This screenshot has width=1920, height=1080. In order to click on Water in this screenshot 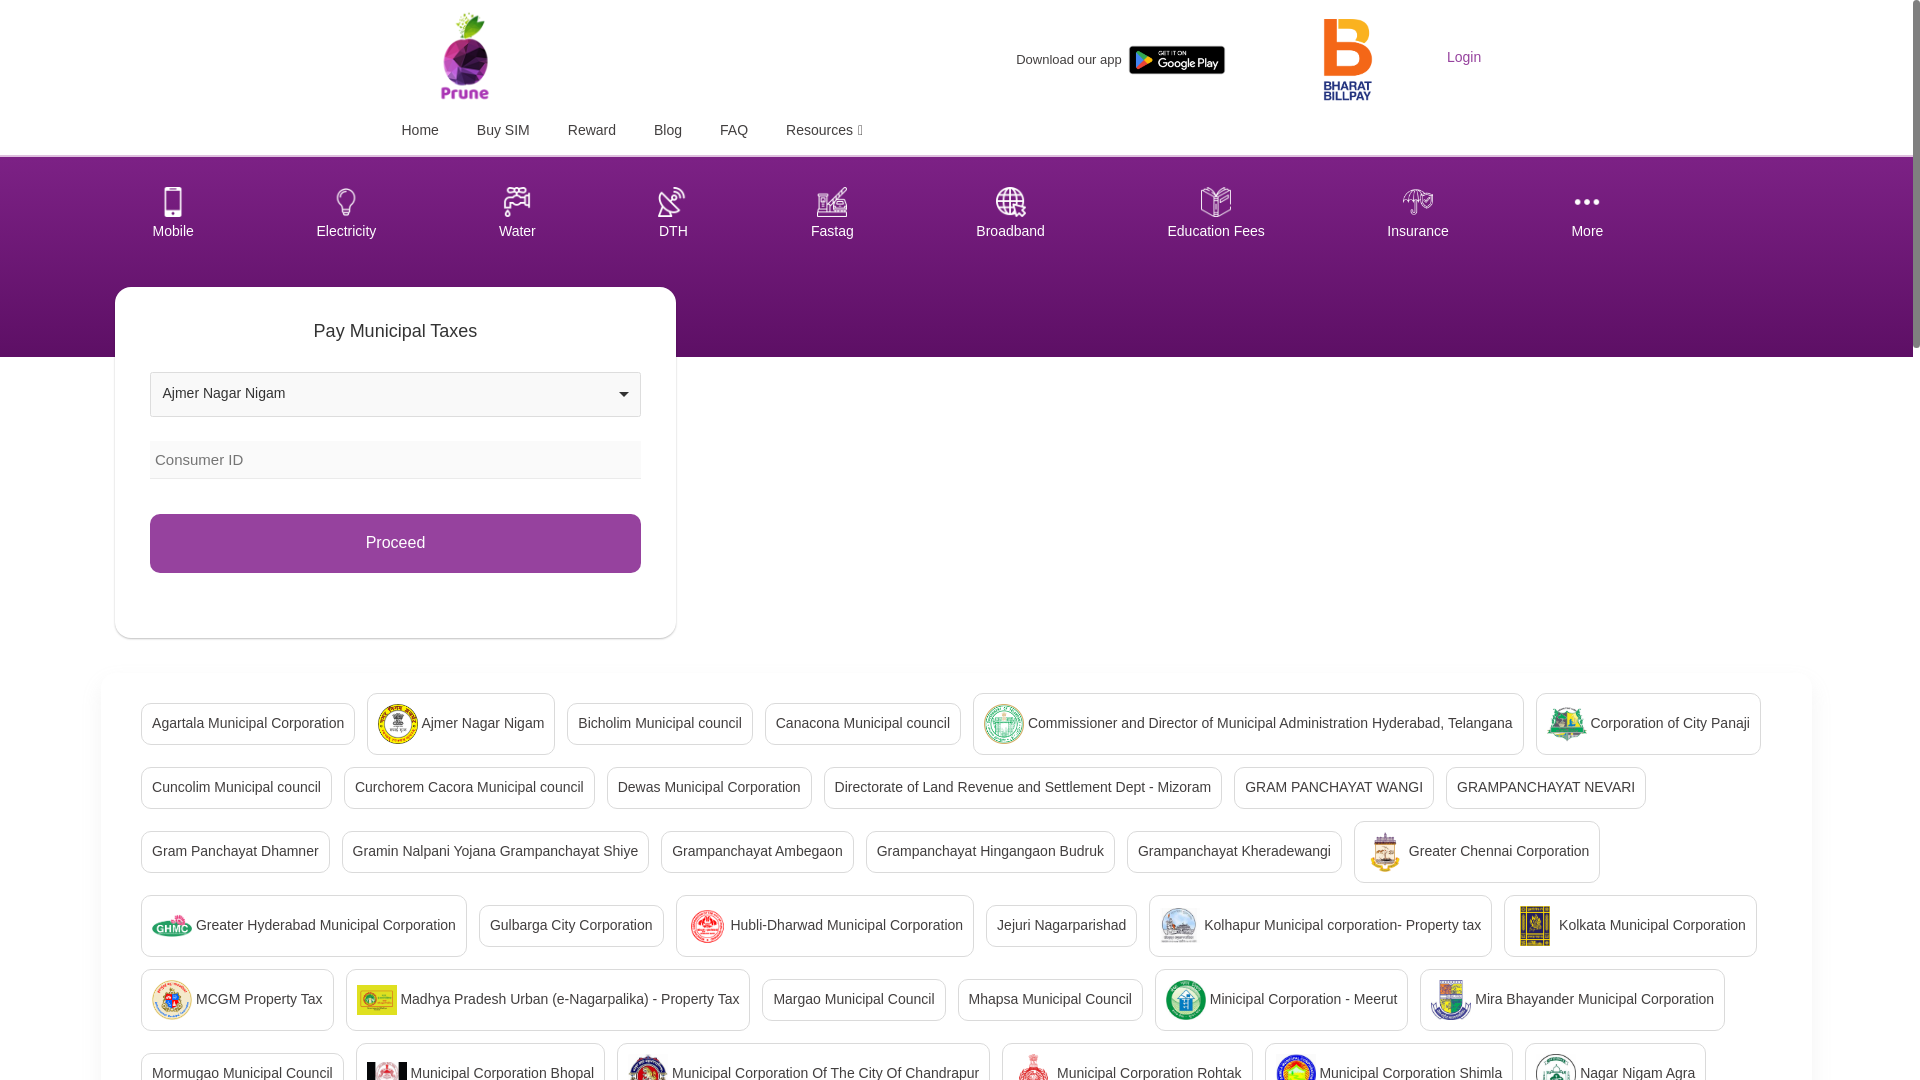, I will do `click(517, 214)`.